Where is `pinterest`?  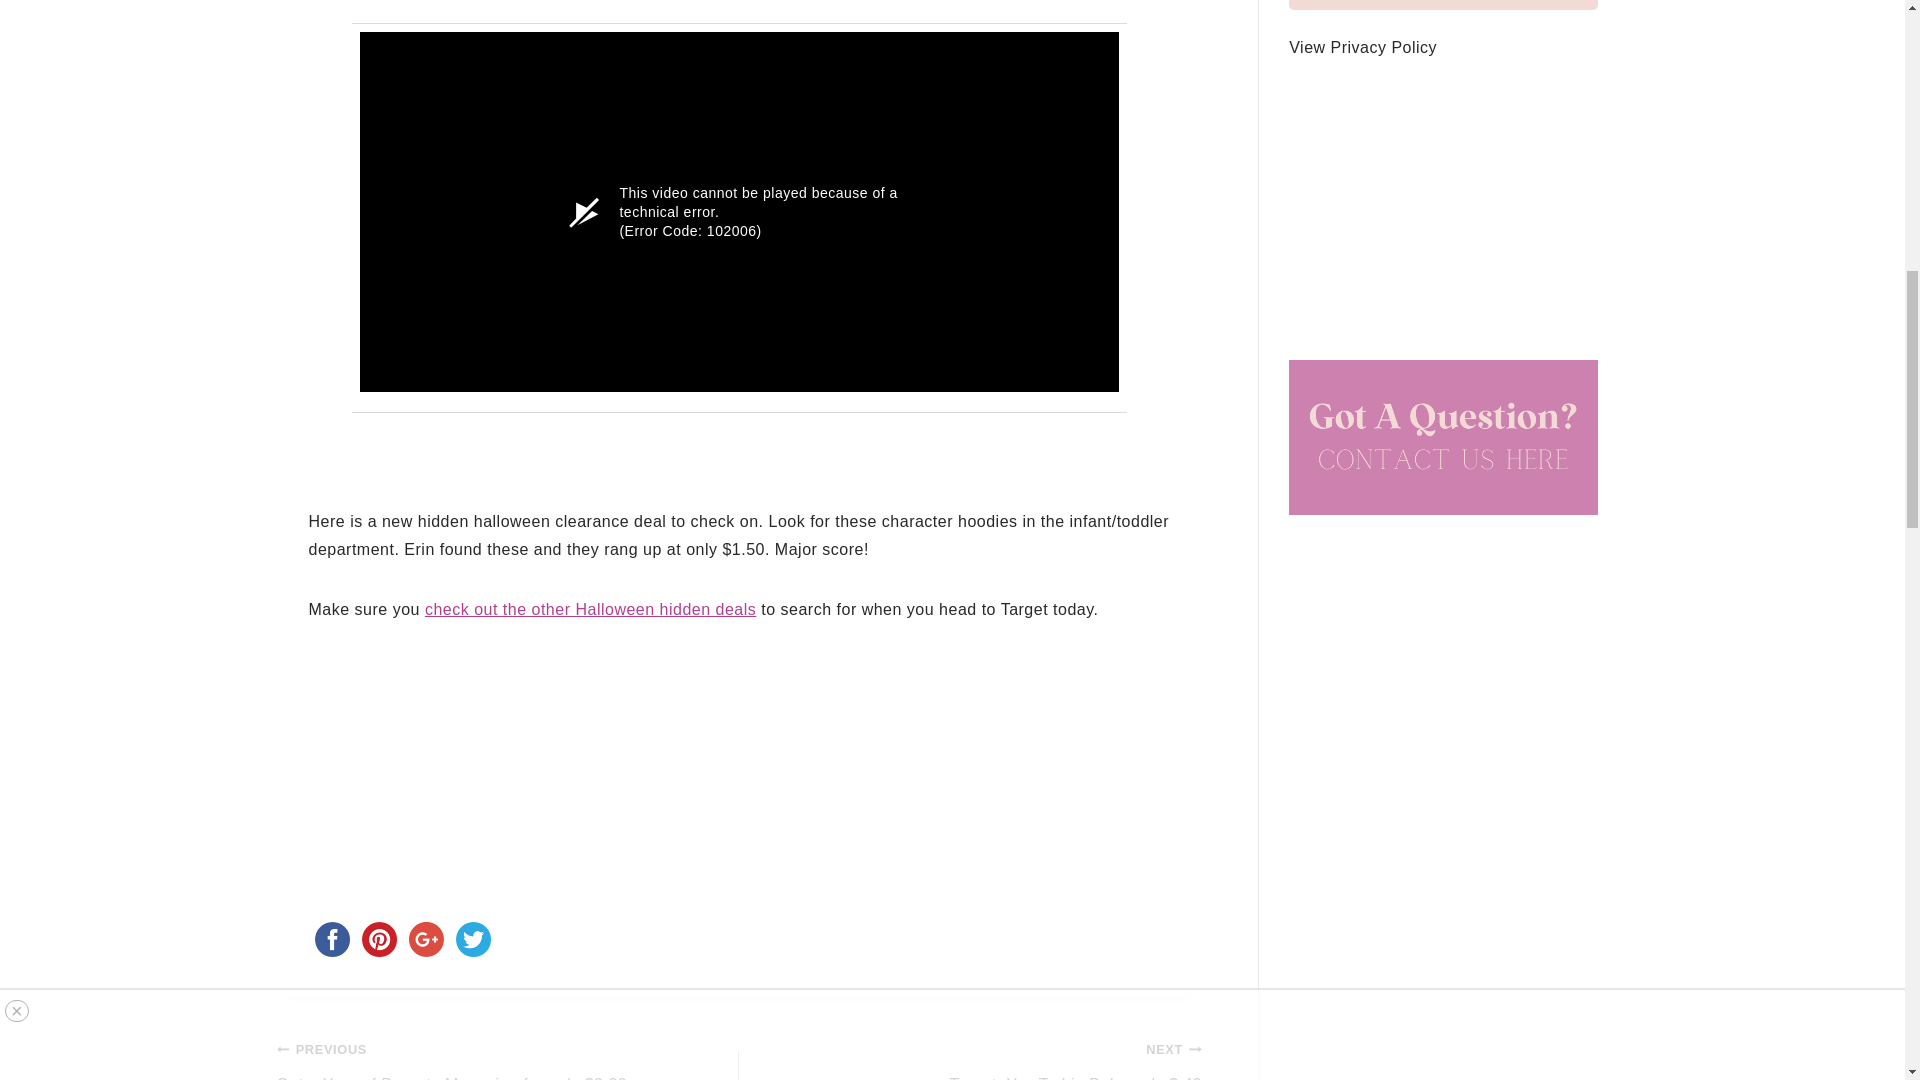 pinterest is located at coordinates (379, 939).